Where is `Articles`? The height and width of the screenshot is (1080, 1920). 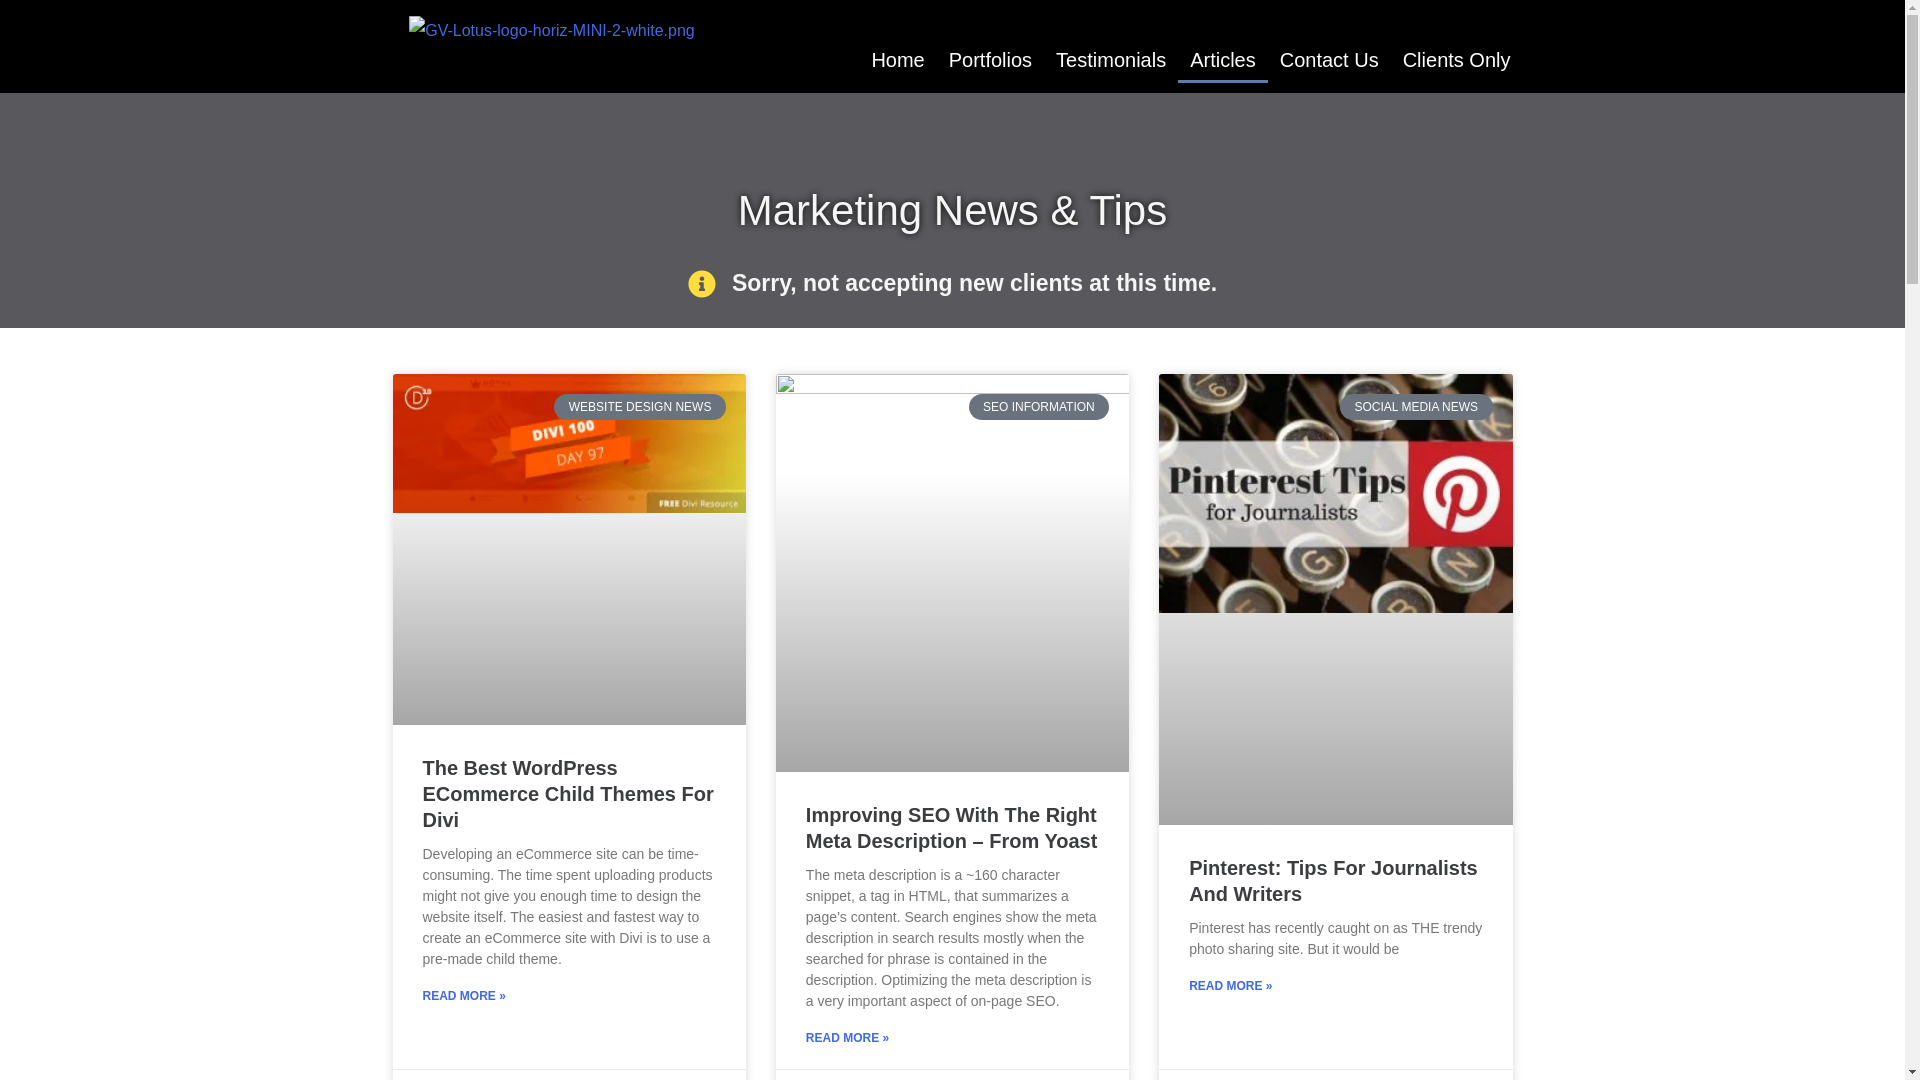 Articles is located at coordinates (1222, 60).